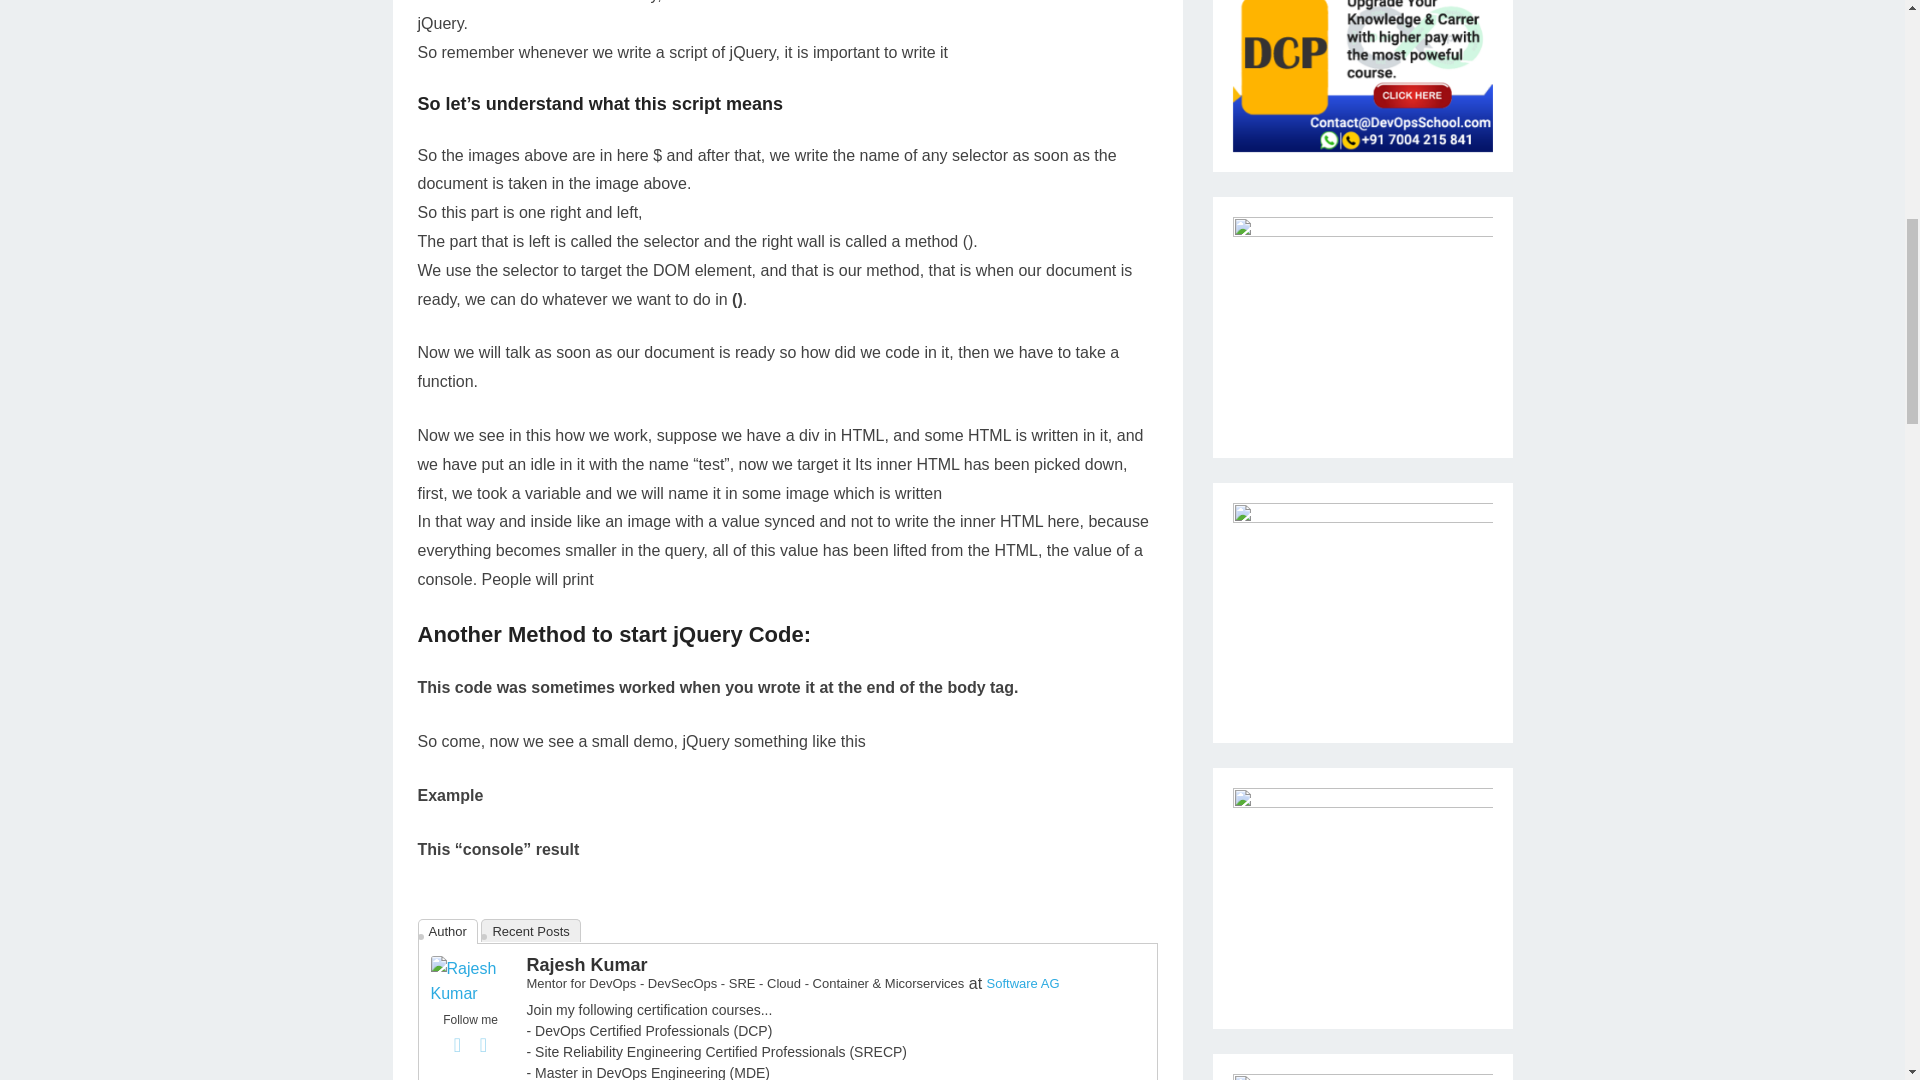 This screenshot has width=1920, height=1080. I want to click on Software AG, so click(1022, 984).